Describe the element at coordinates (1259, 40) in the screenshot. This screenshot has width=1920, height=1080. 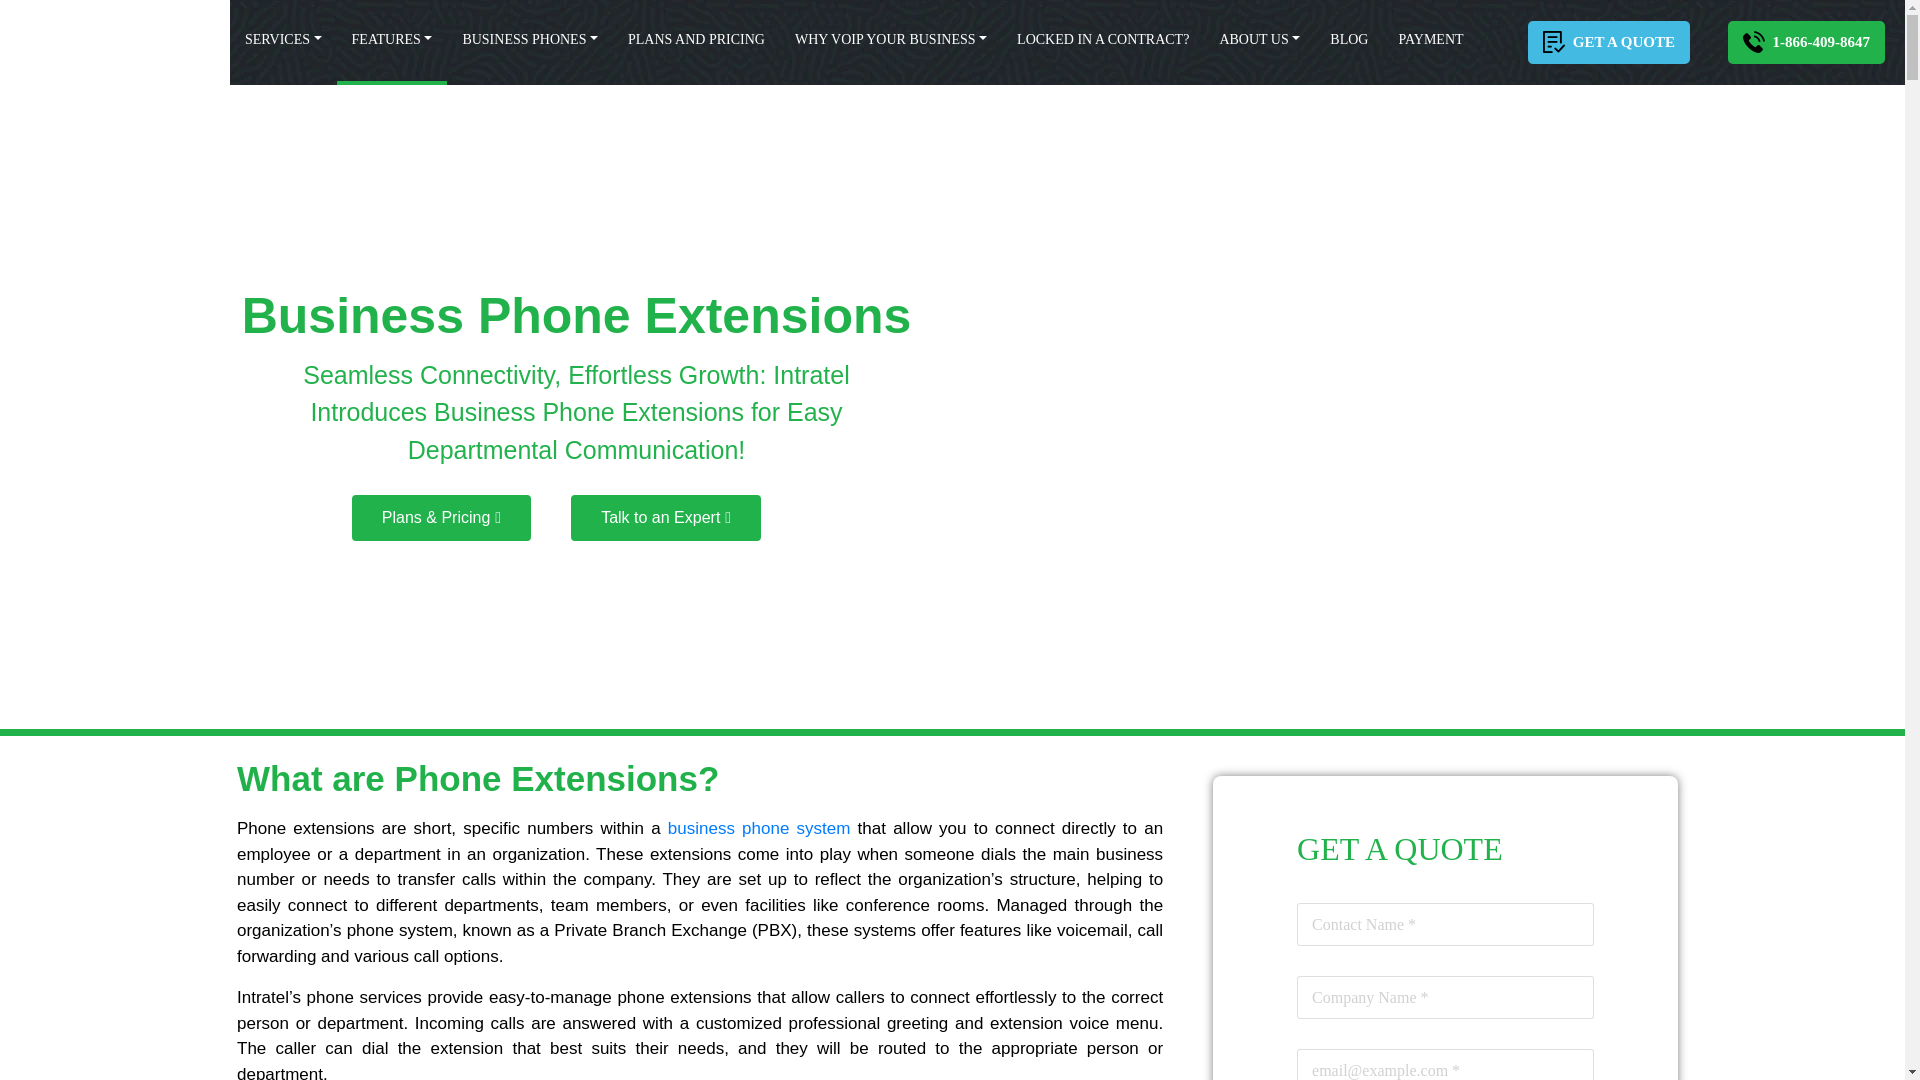
I see `ABOUT US` at that location.